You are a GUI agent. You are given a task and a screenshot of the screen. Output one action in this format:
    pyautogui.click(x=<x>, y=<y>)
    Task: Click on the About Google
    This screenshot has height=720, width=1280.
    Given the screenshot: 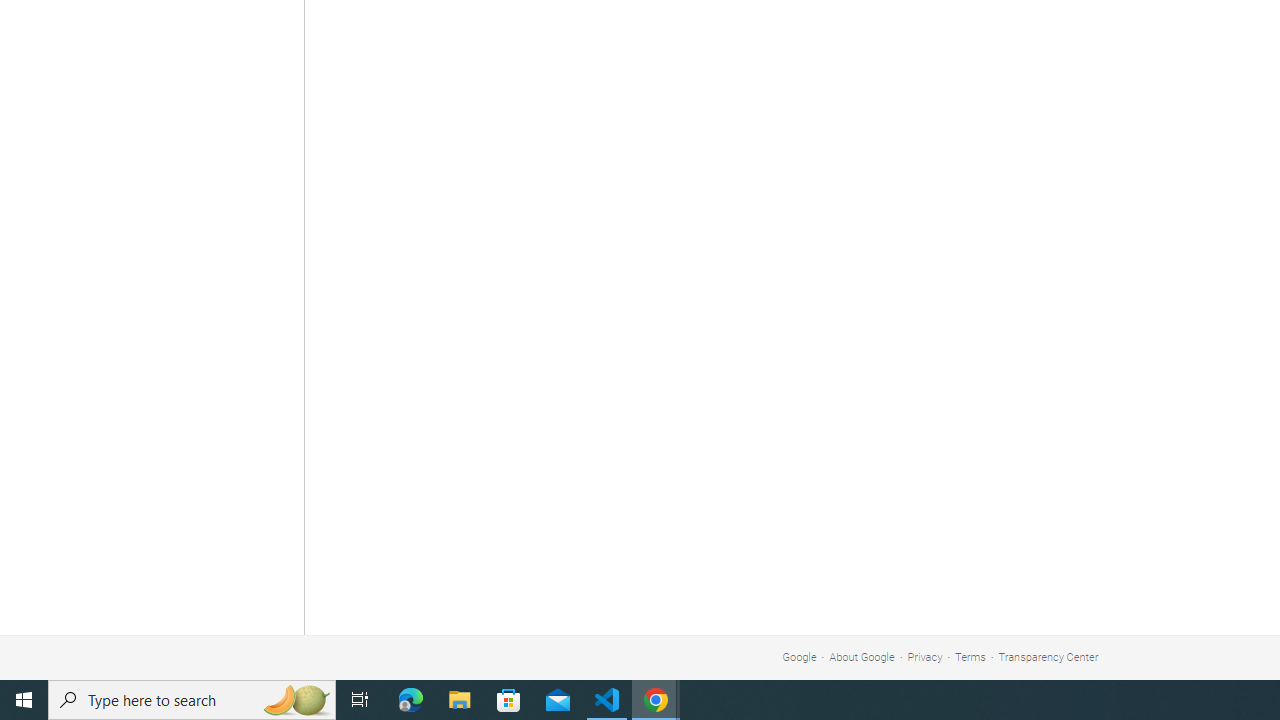 What is the action you would take?
    pyautogui.click(x=862, y=656)
    